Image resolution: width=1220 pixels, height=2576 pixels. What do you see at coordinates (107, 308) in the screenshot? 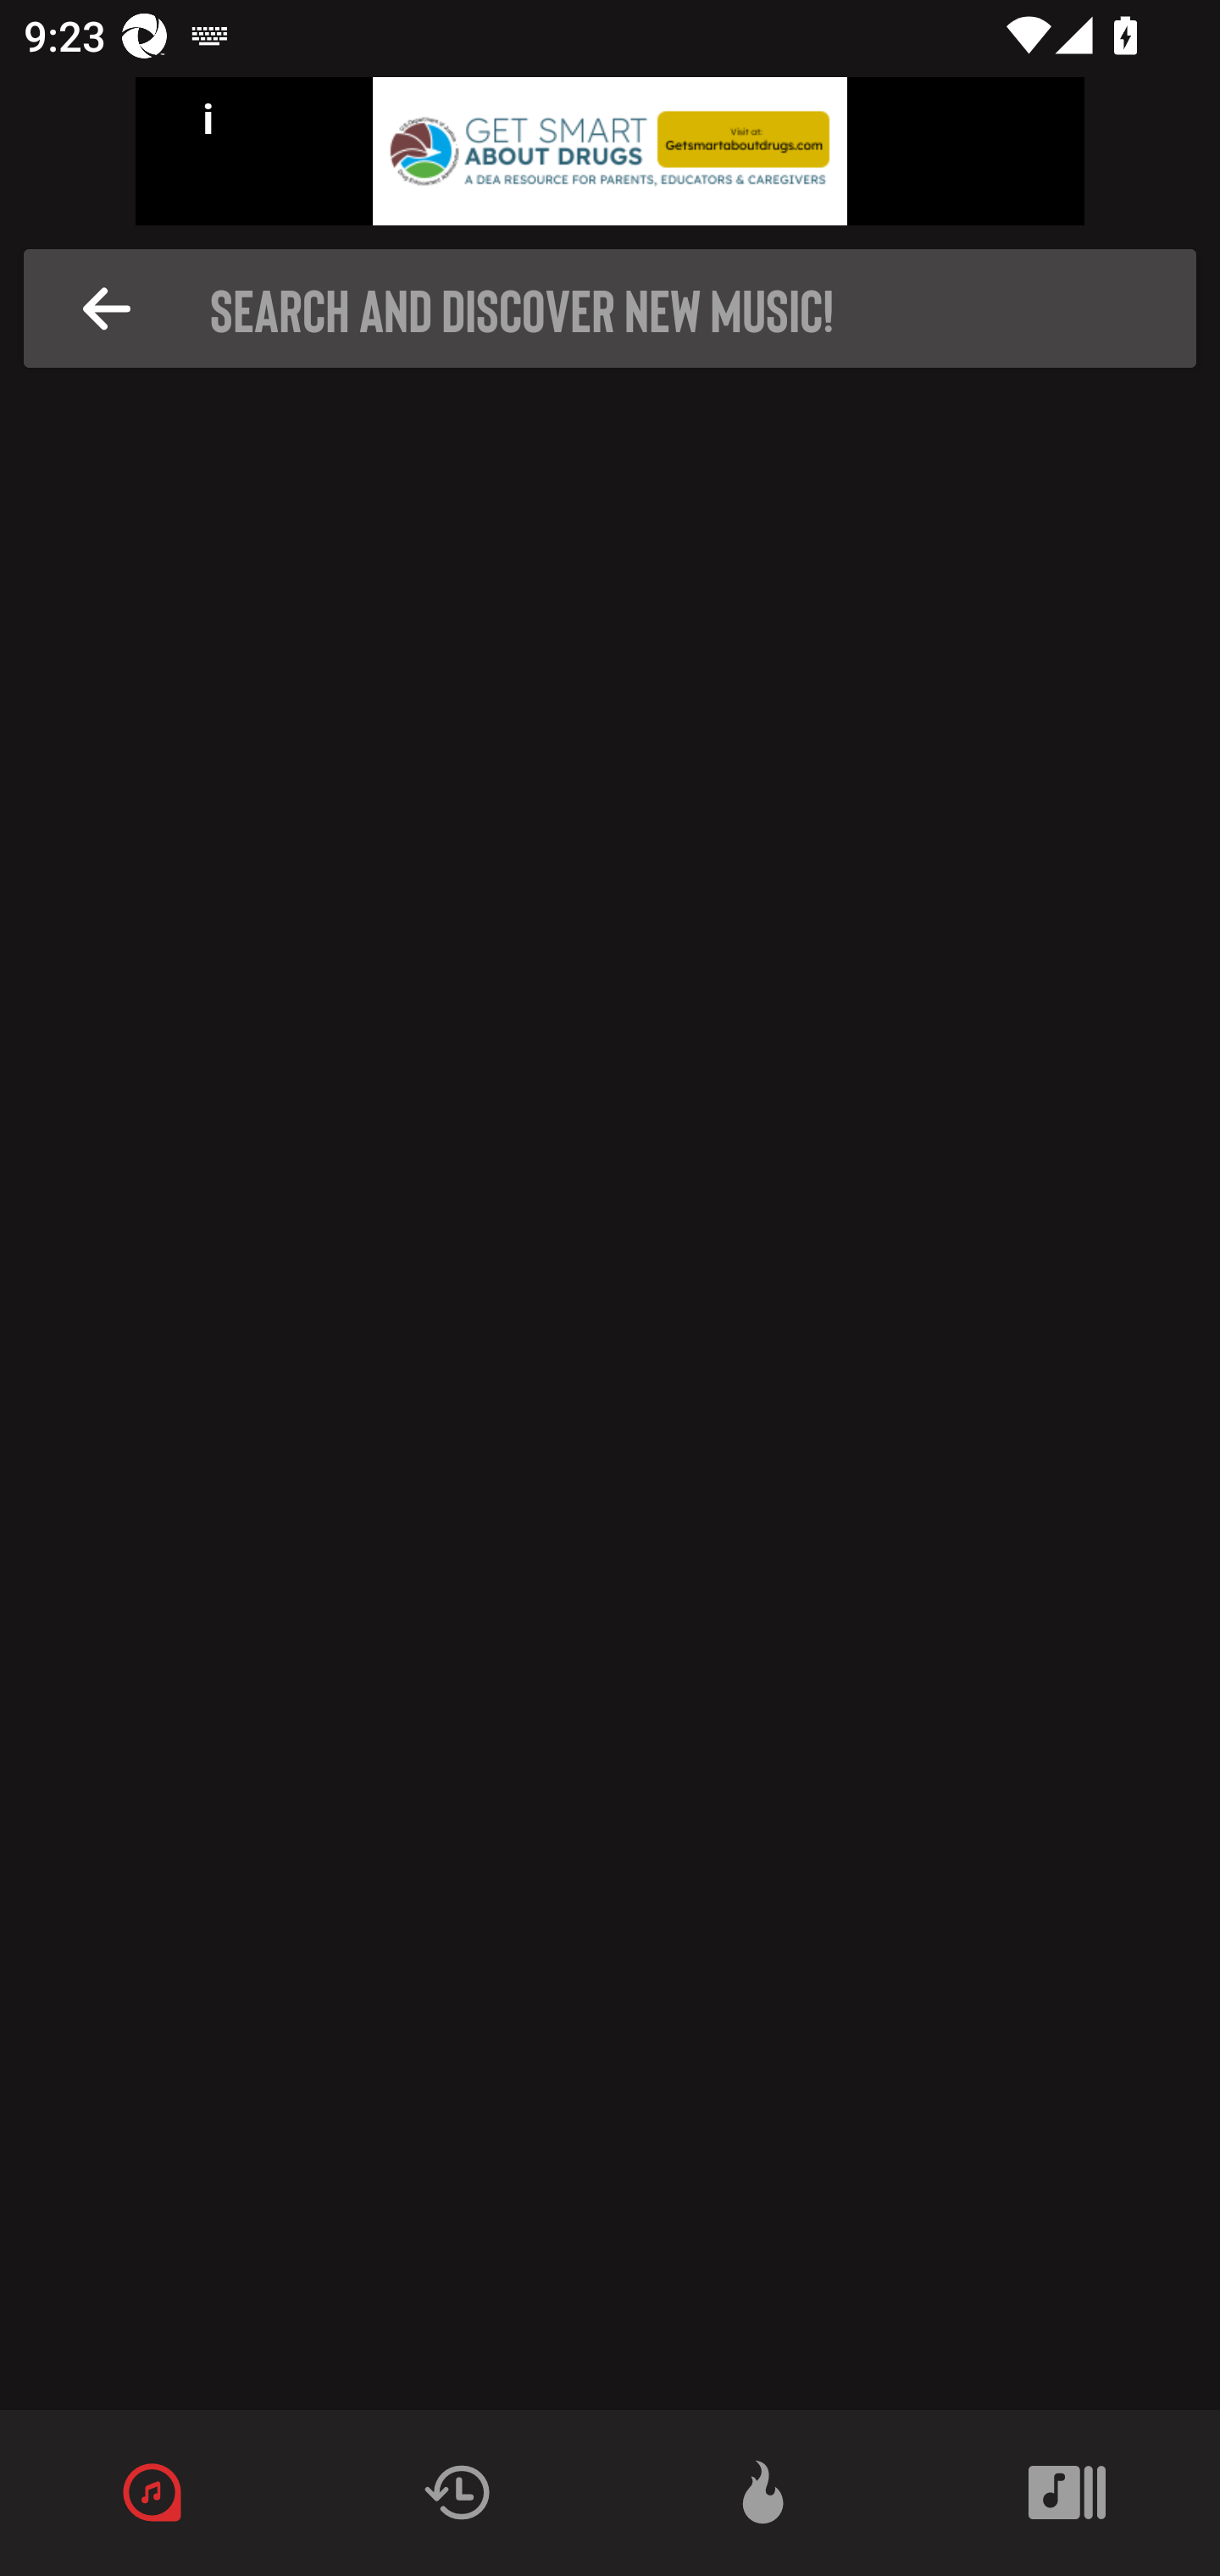
I see `Description` at bounding box center [107, 308].